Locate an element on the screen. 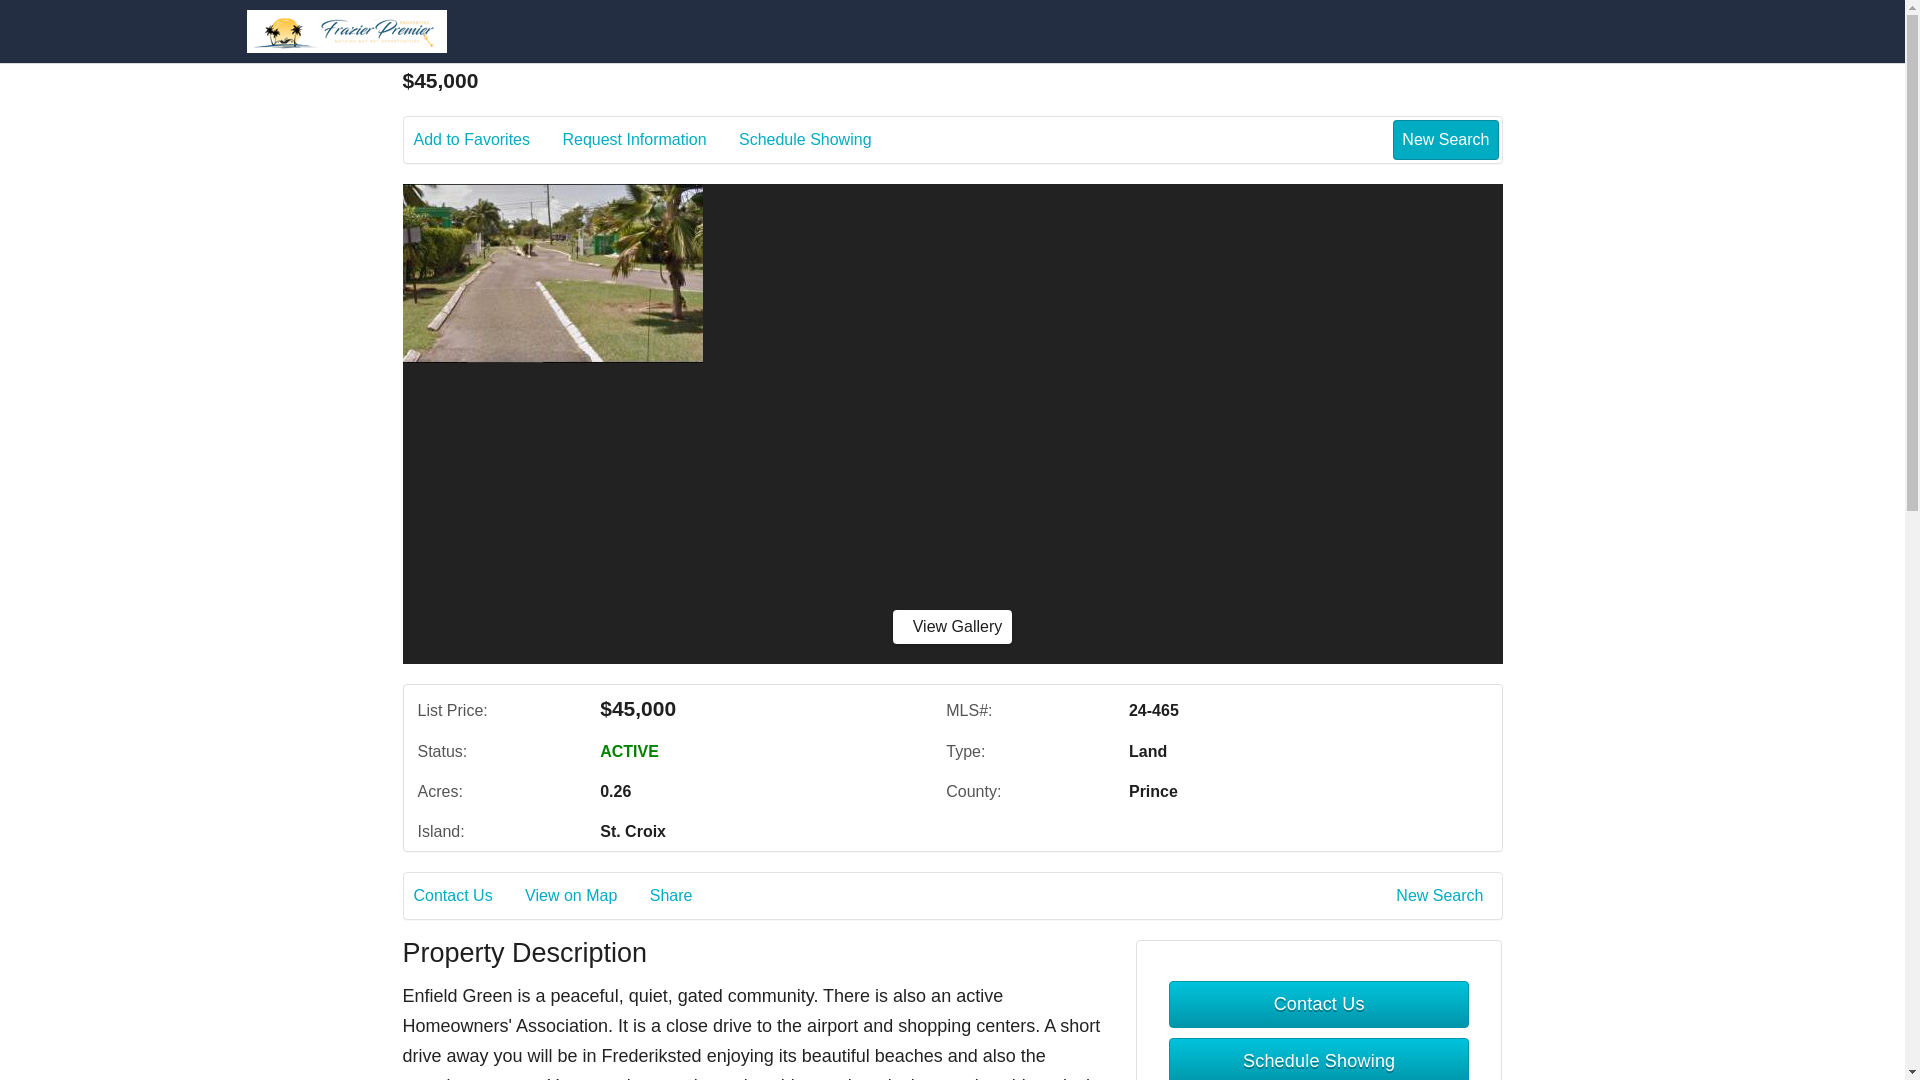 Image resolution: width=1920 pixels, height=1080 pixels. Contact Us is located at coordinates (467, 896).